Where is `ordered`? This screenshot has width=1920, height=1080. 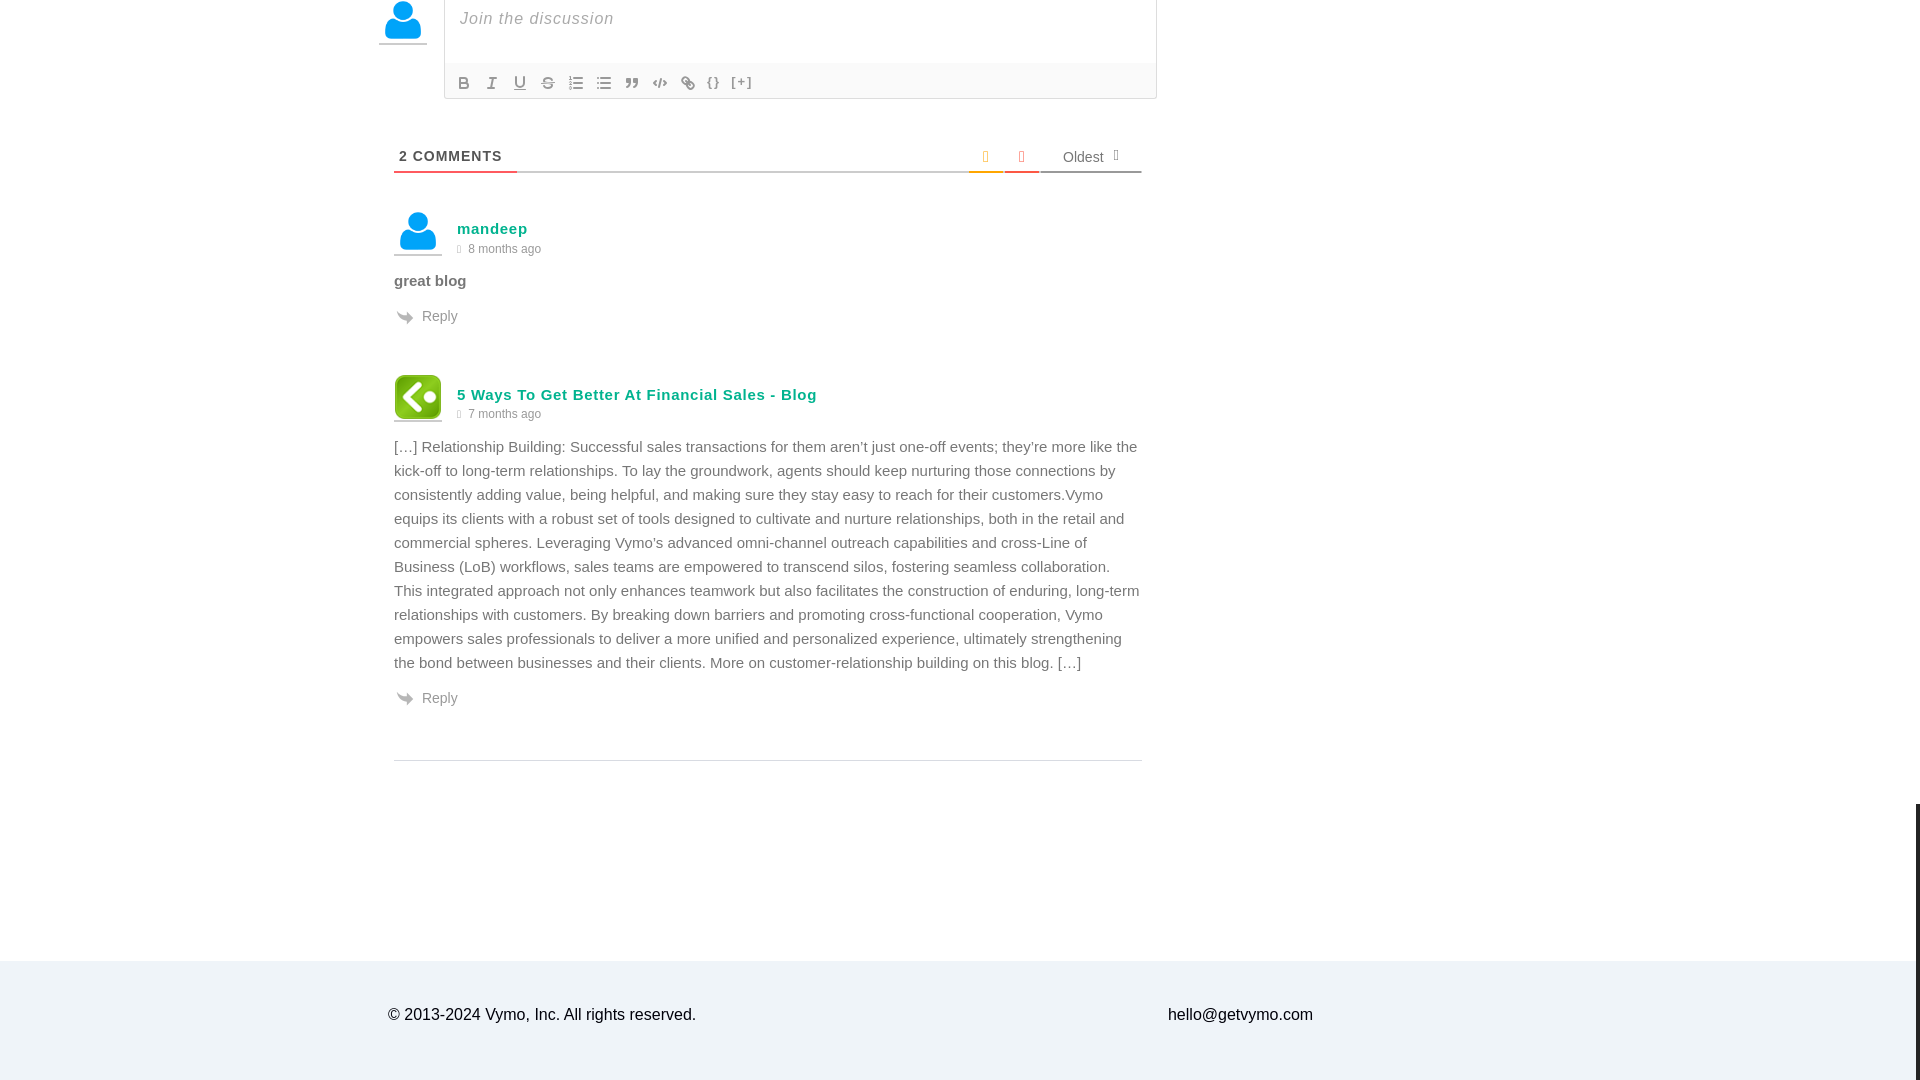 ordered is located at coordinates (576, 83).